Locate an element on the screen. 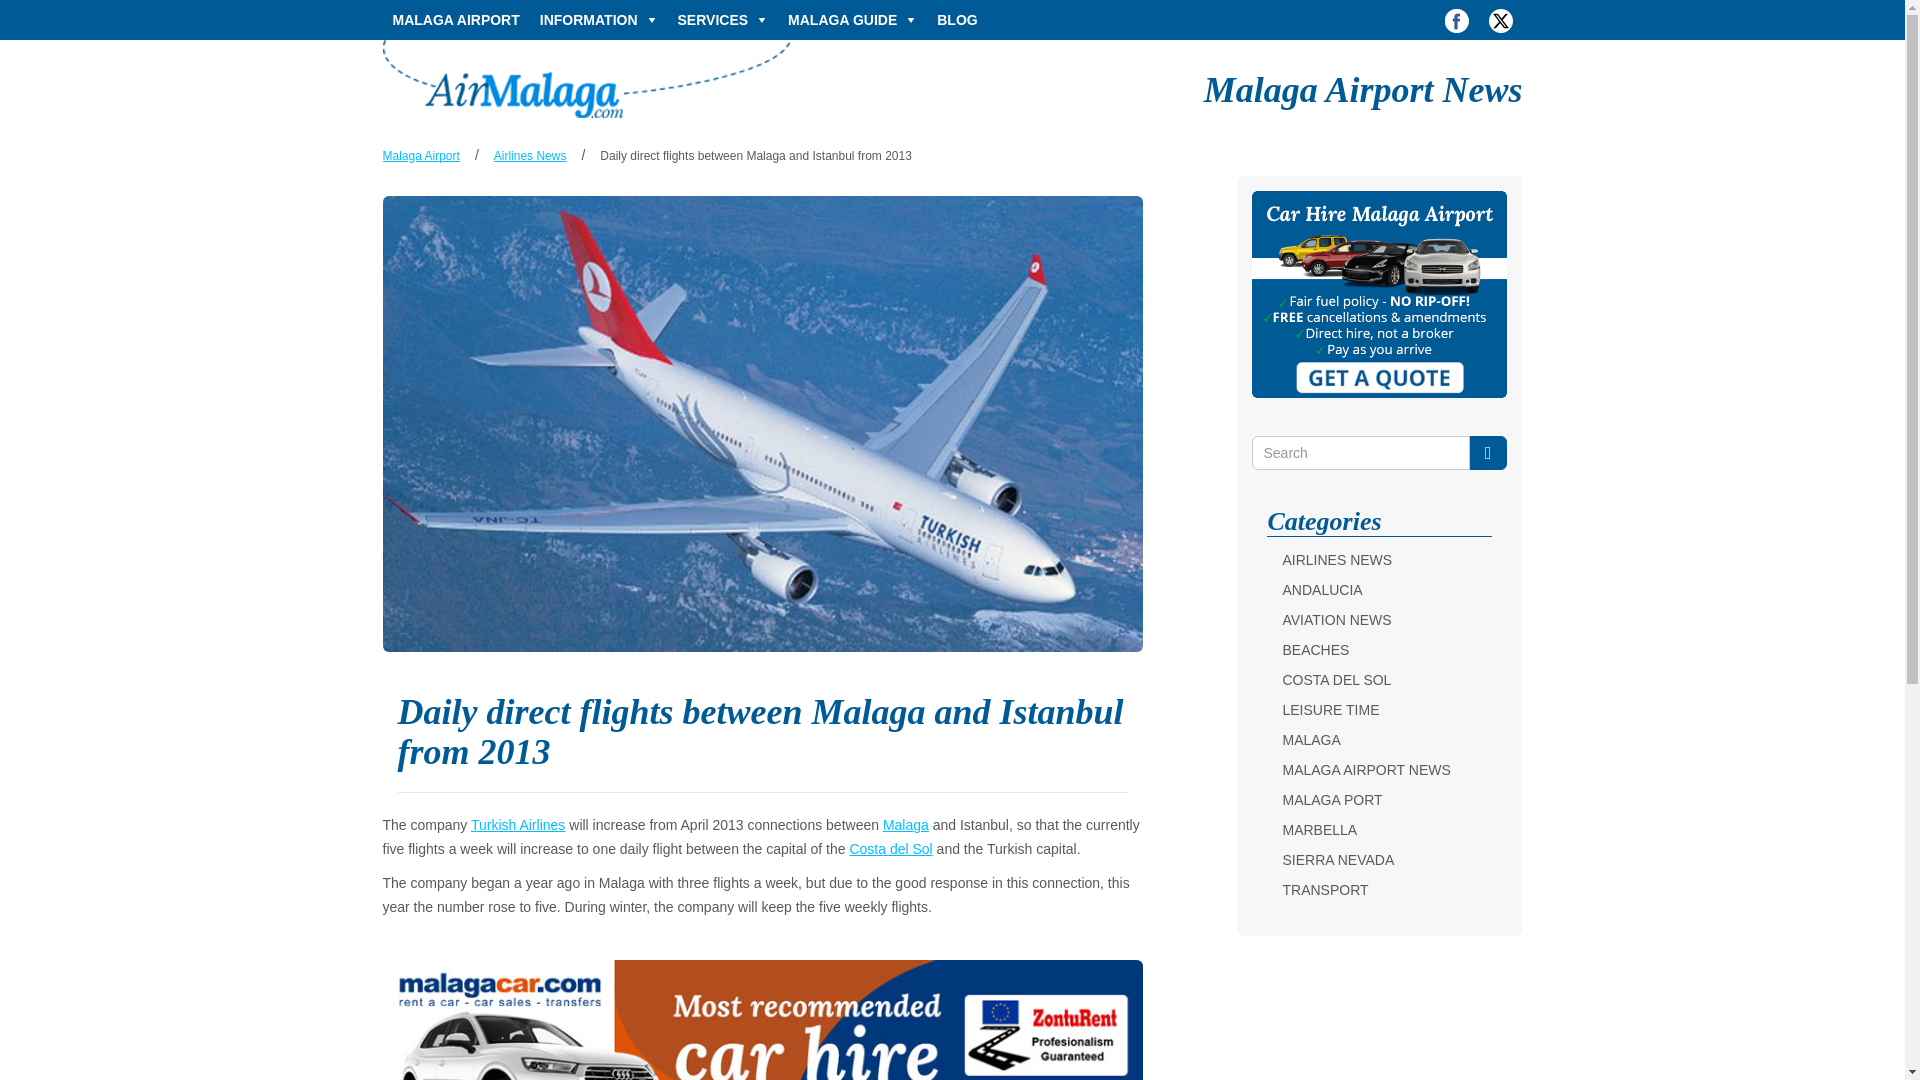 This screenshot has height=1080, width=1920. Malaga Airport is located at coordinates (420, 156).